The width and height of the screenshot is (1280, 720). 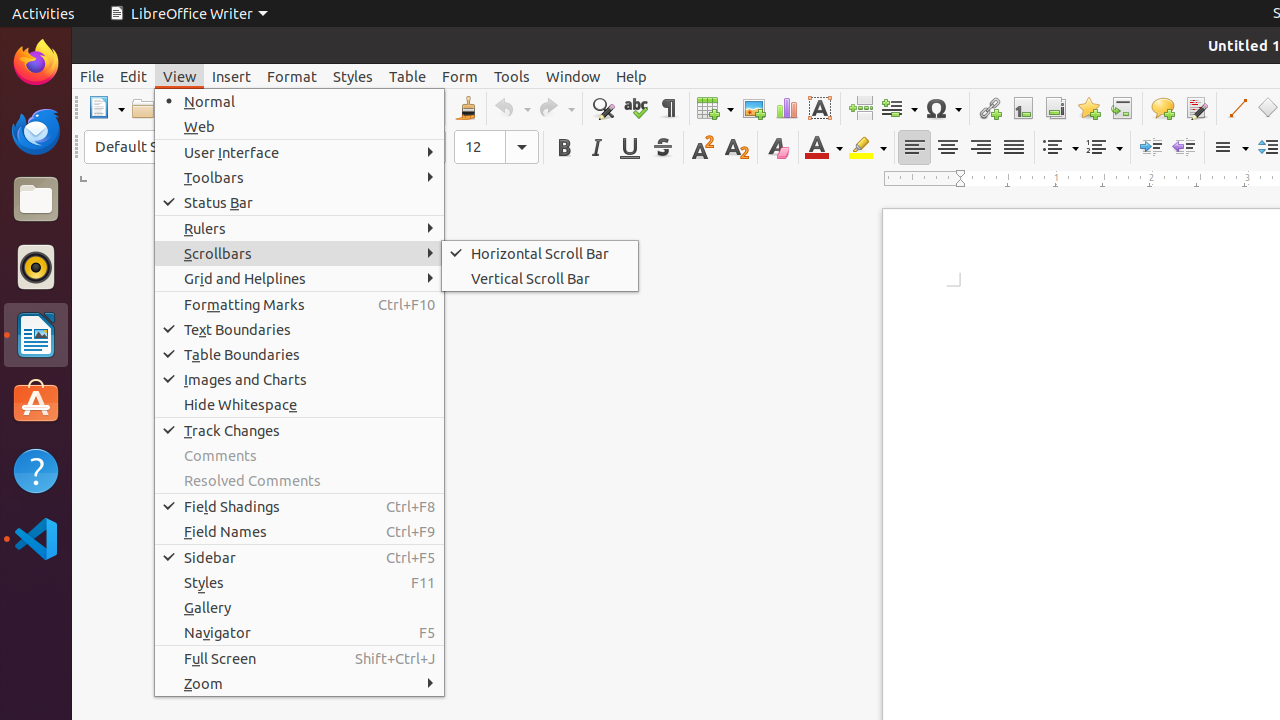 What do you see at coordinates (300, 228) in the screenshot?
I see `Rulers` at bounding box center [300, 228].